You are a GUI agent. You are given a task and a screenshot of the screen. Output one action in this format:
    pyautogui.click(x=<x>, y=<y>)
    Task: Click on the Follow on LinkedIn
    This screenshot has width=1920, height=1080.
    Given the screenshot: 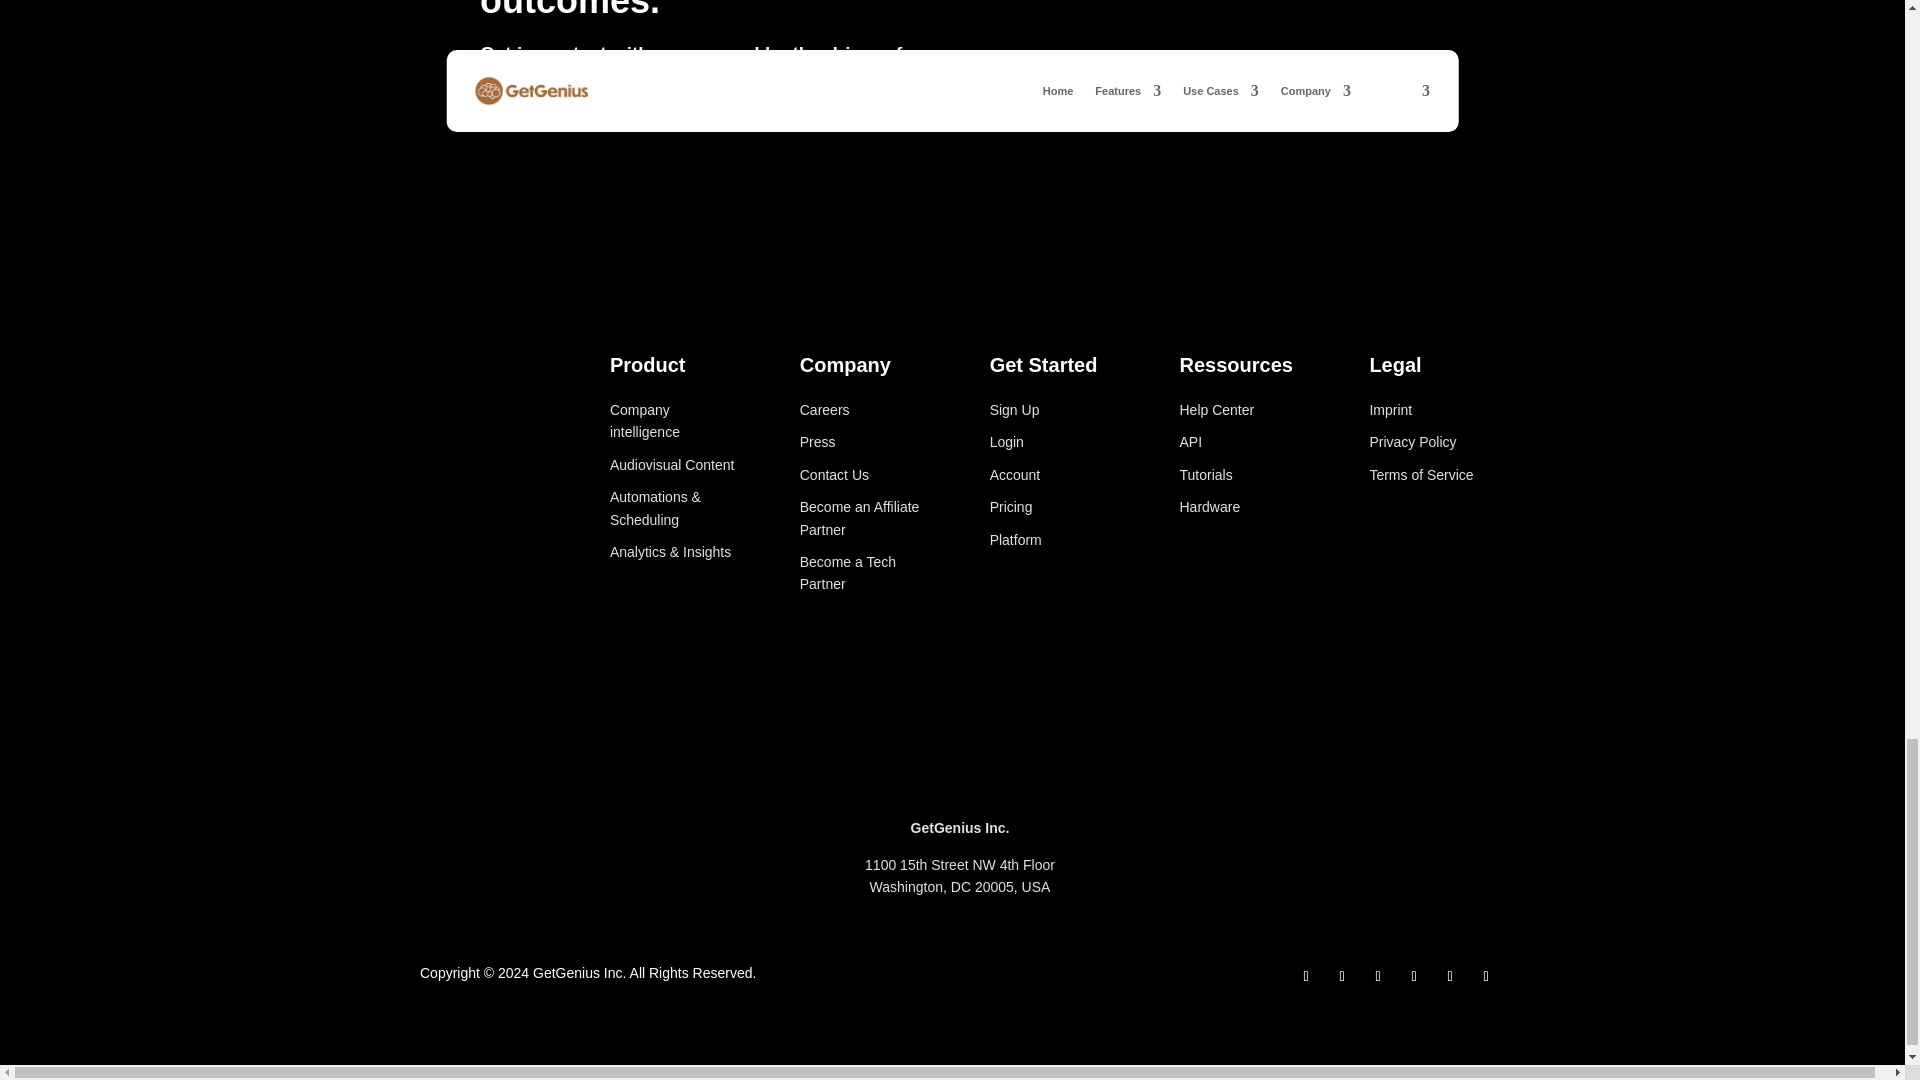 What is the action you would take?
    pyautogui.click(x=1378, y=977)
    